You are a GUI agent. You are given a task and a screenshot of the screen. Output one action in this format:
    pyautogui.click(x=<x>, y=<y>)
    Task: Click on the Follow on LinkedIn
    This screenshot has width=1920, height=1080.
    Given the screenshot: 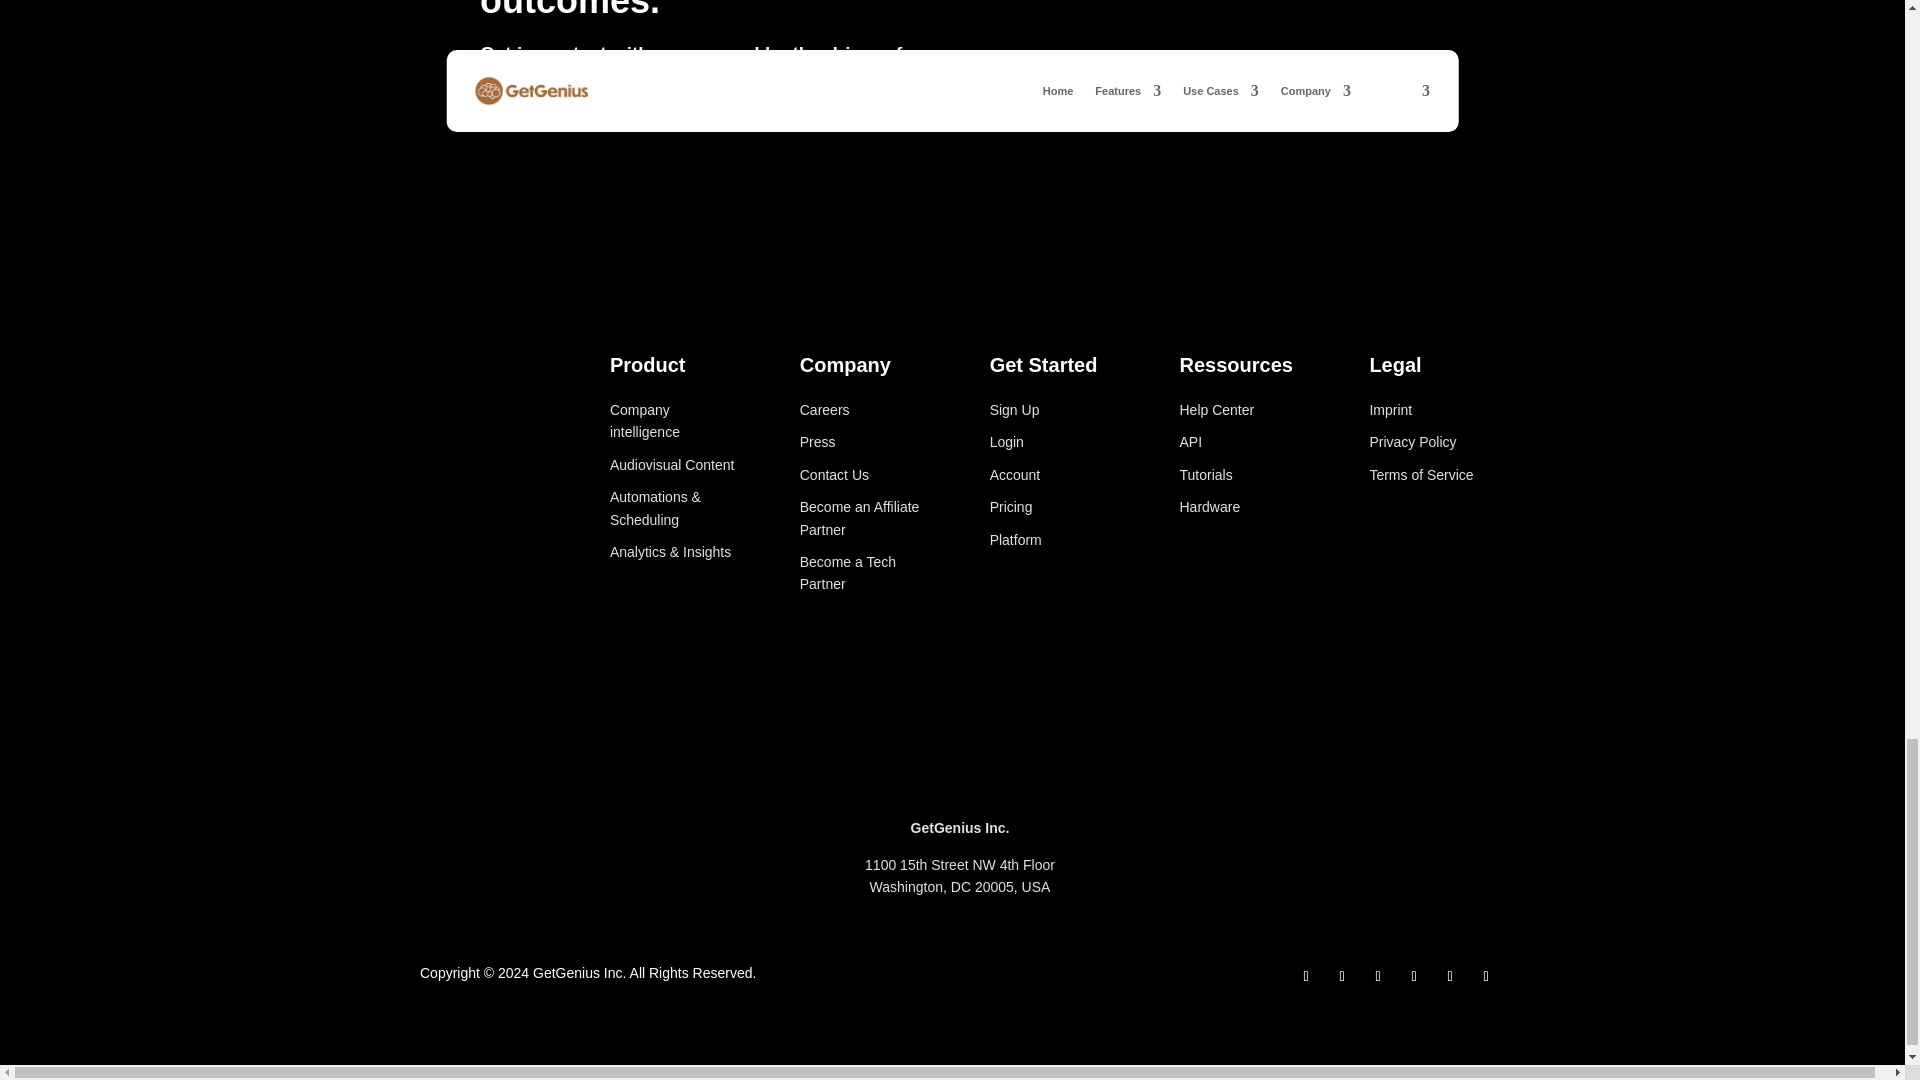 What is the action you would take?
    pyautogui.click(x=1378, y=977)
    